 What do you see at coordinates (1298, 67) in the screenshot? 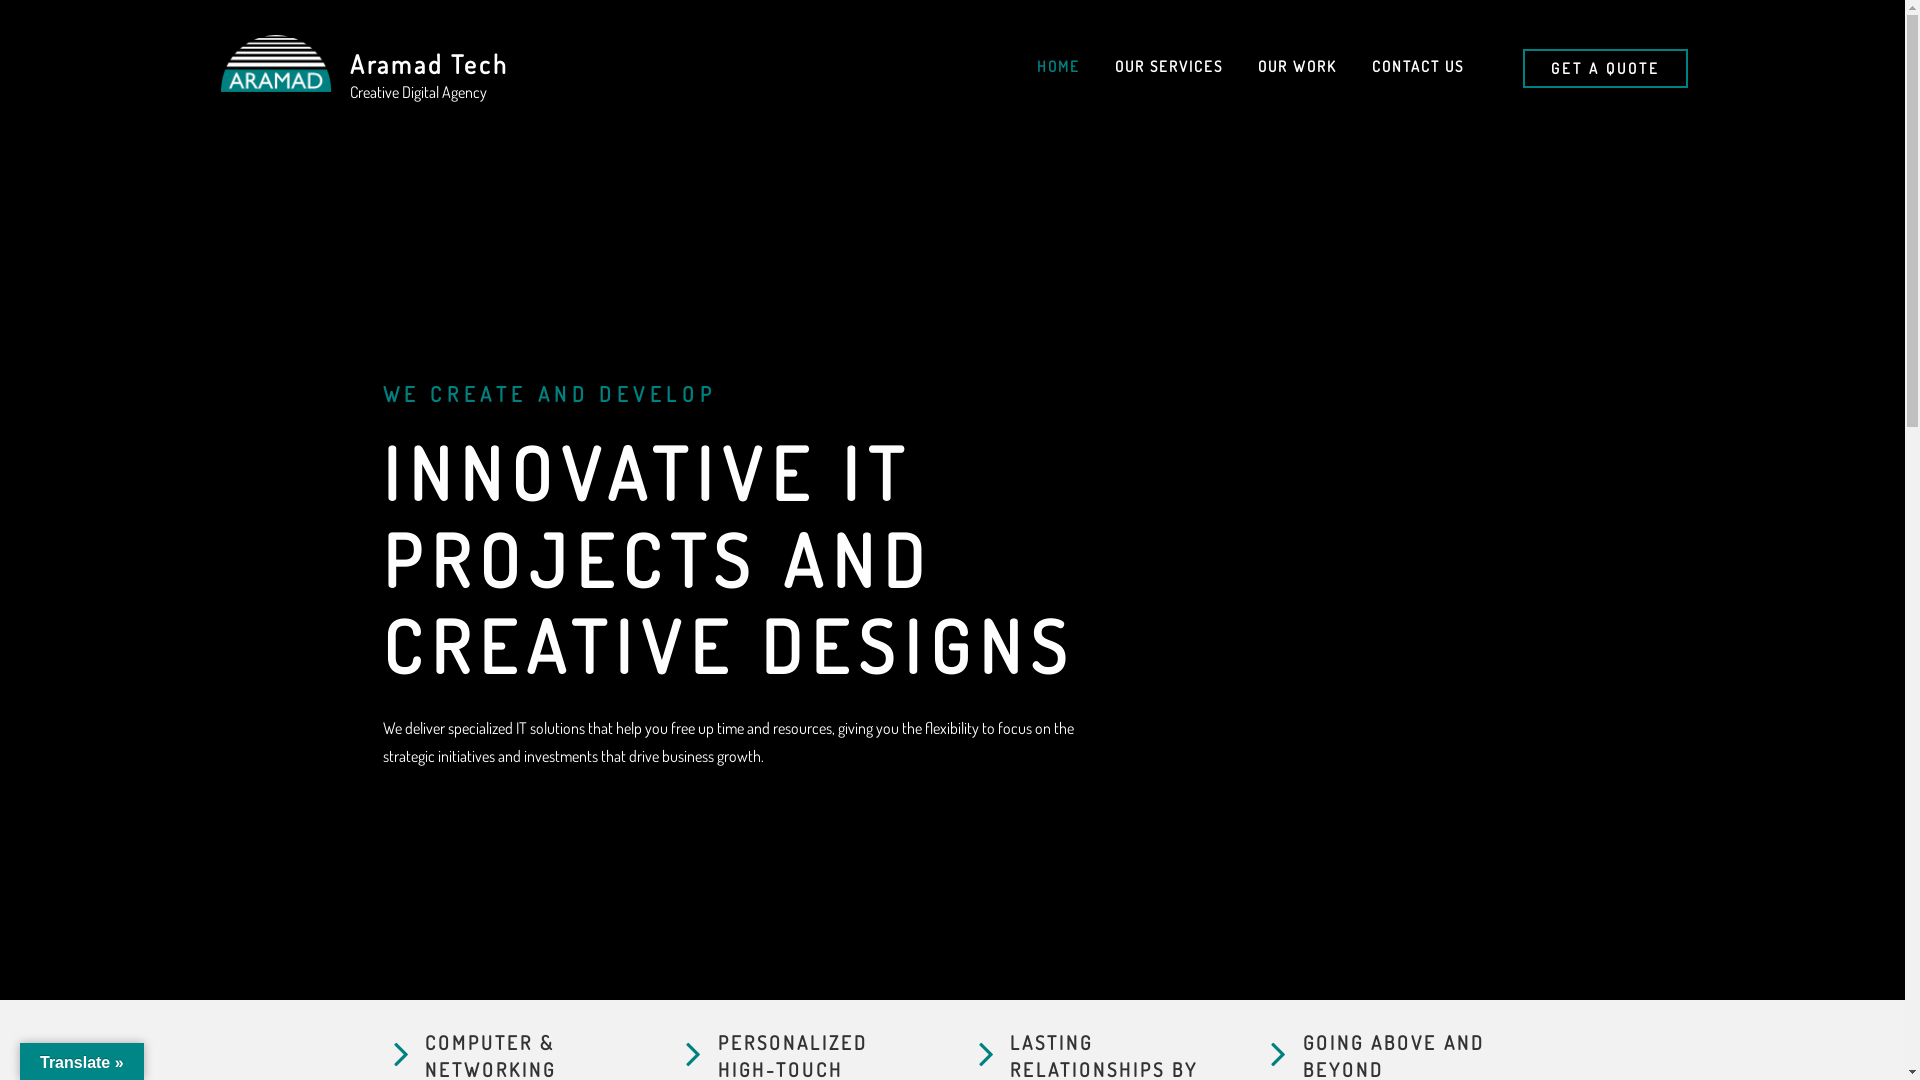
I see `OUR WORK` at bounding box center [1298, 67].